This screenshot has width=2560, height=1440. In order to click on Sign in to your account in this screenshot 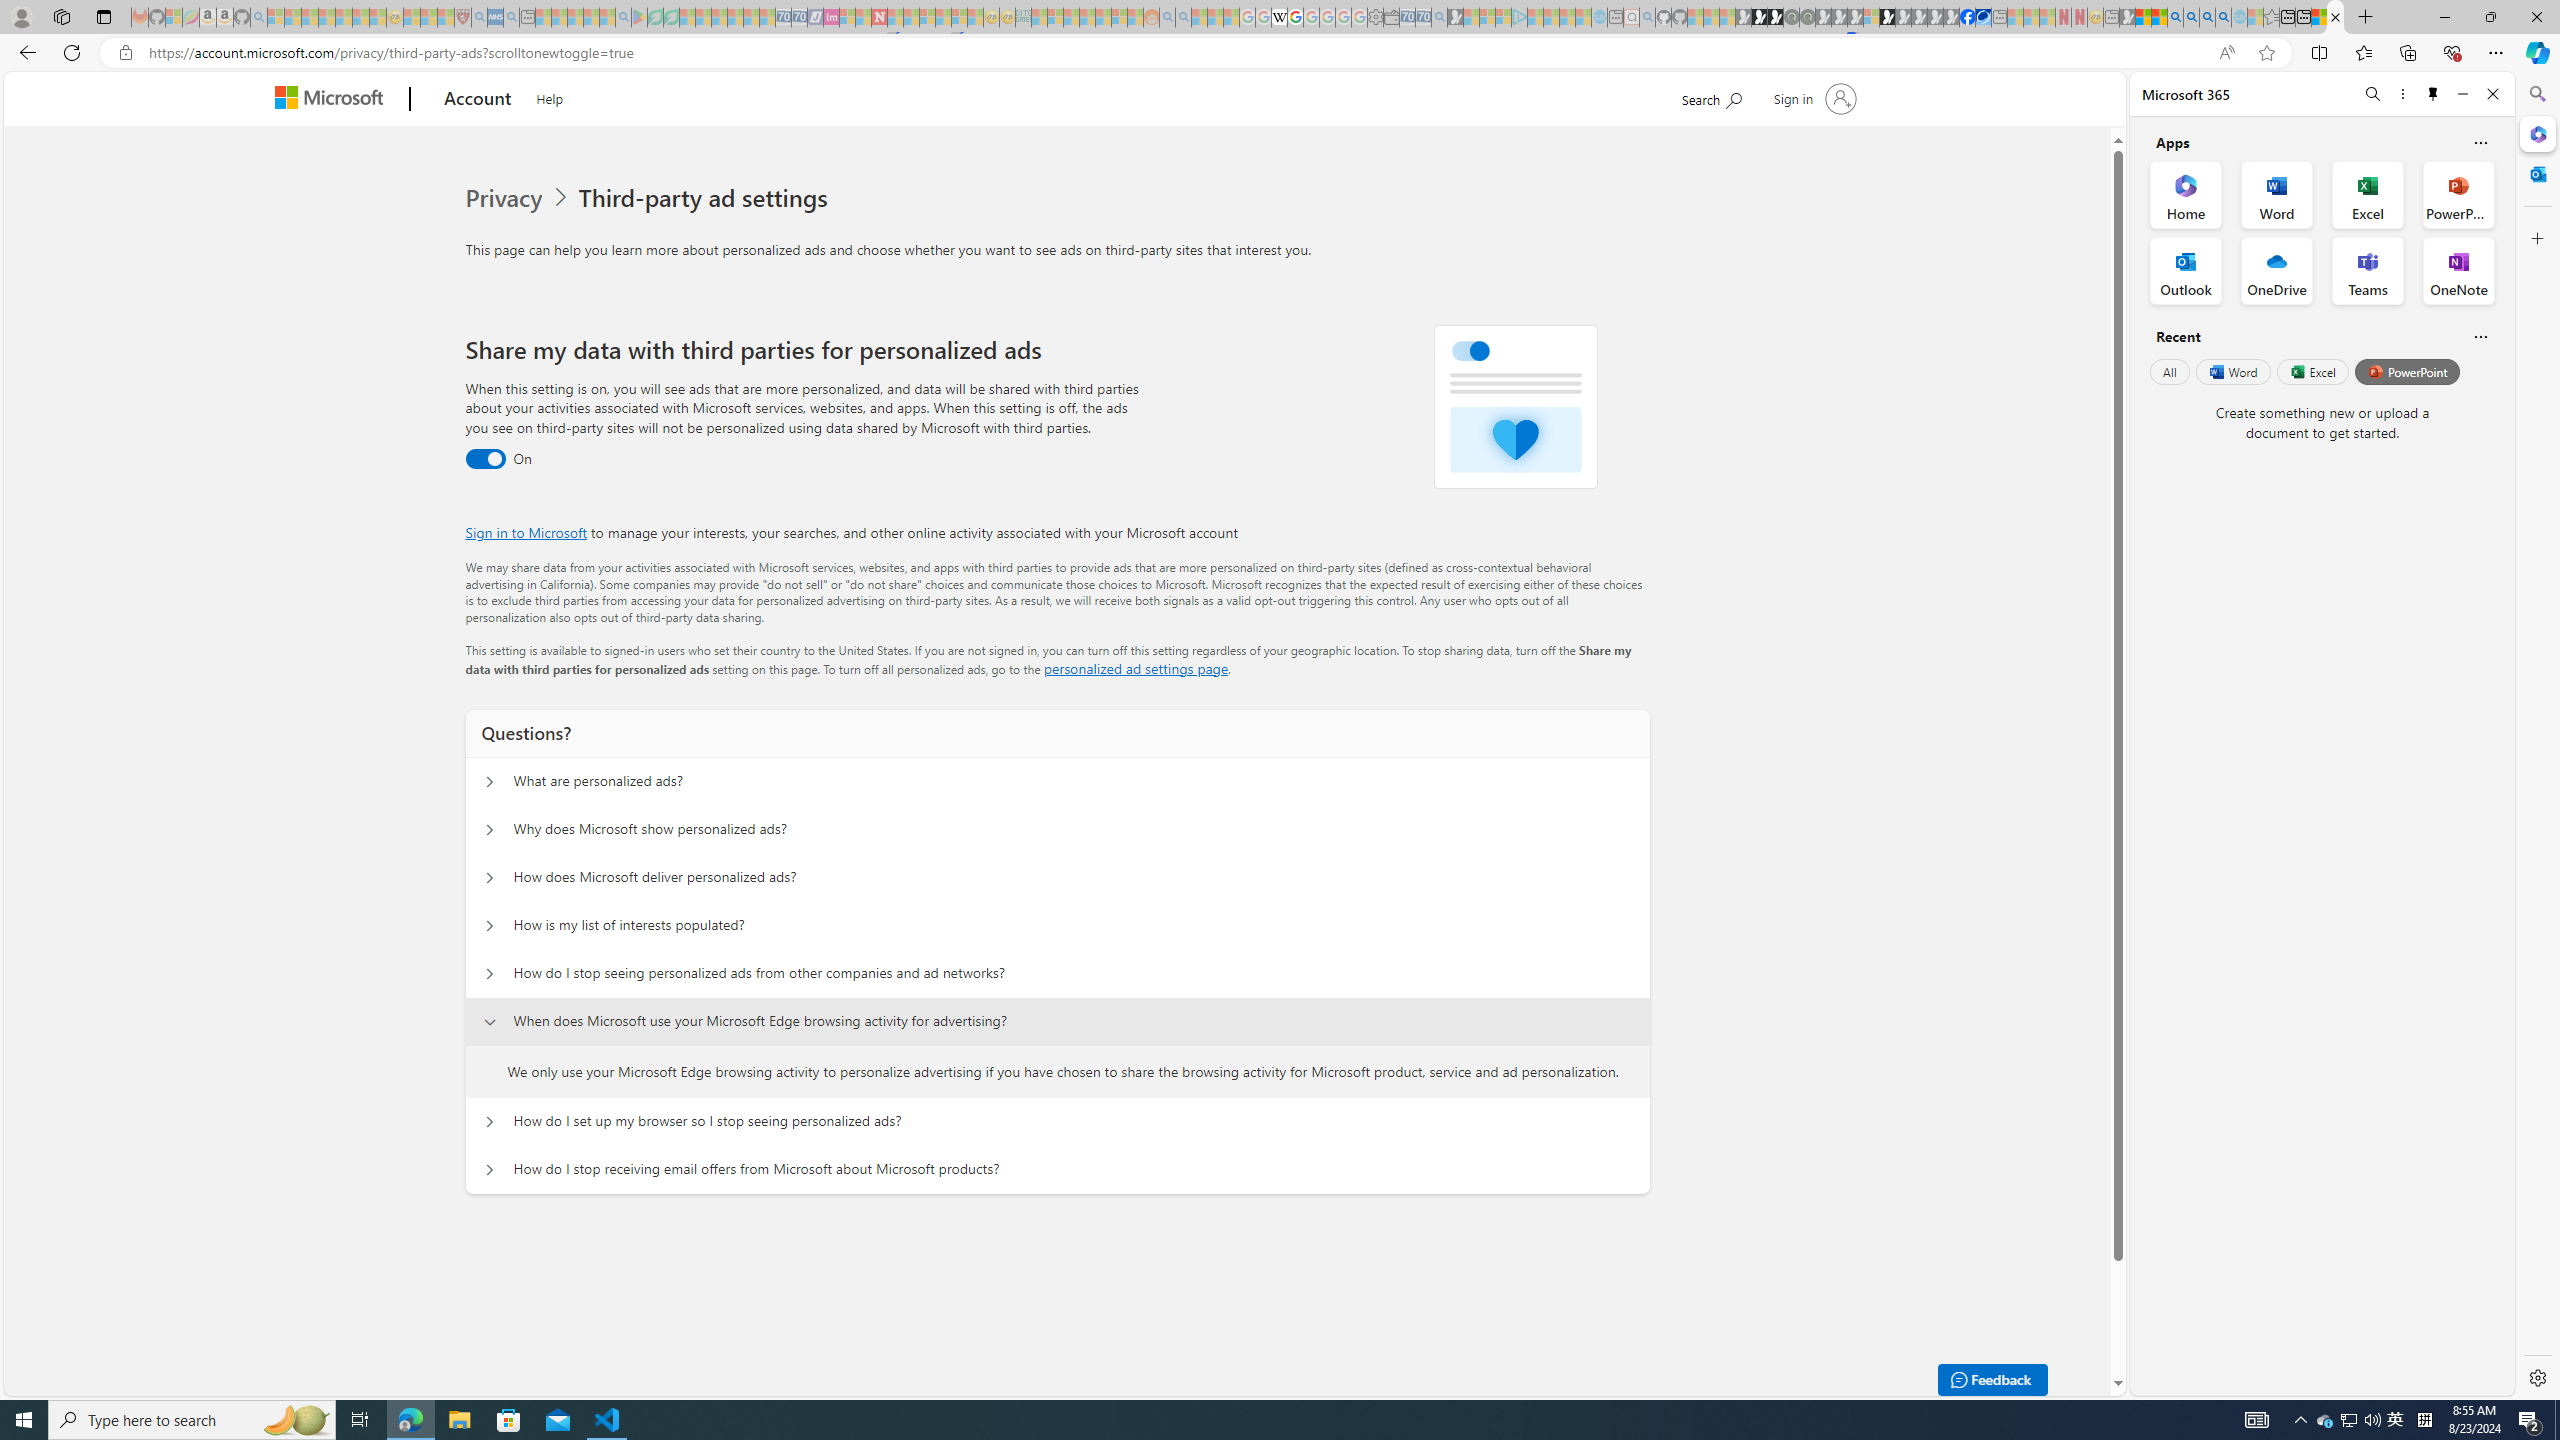, I will do `click(1814, 98)`.